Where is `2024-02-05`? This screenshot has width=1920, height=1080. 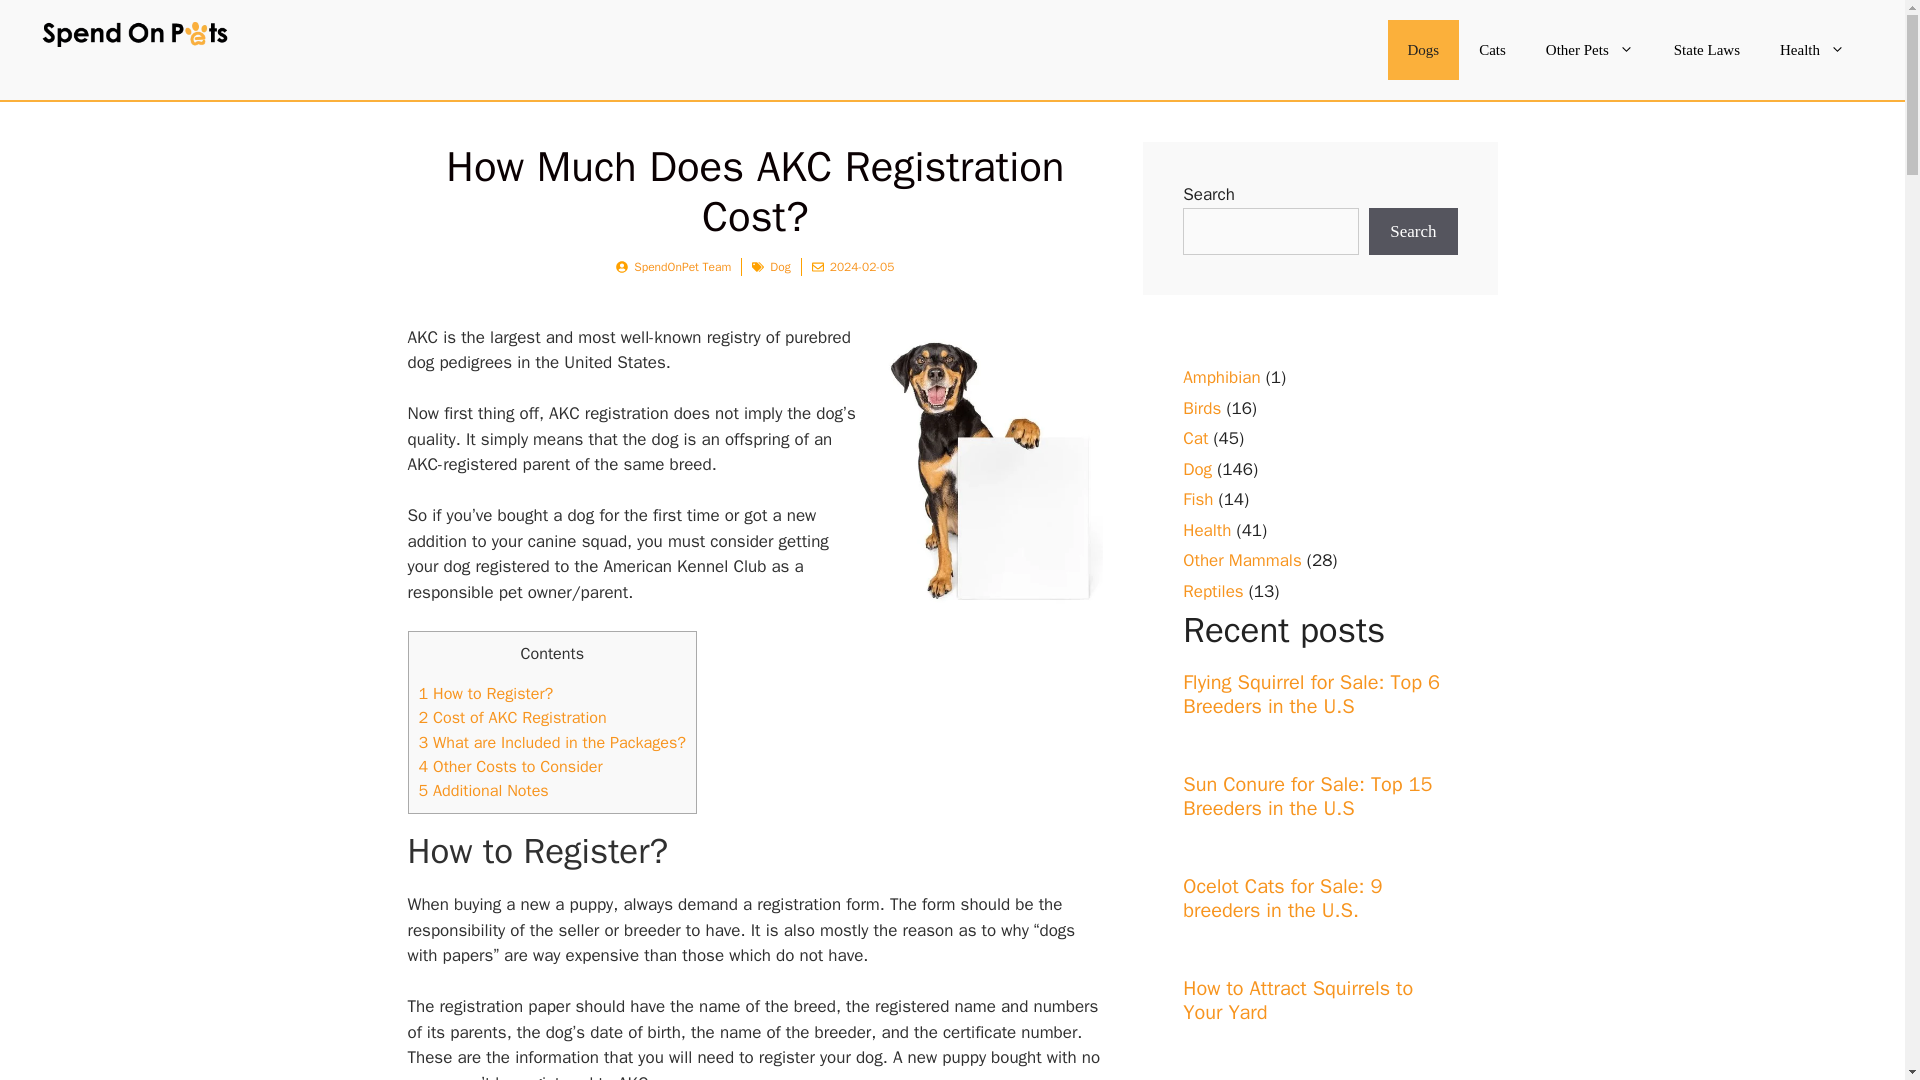
2024-02-05 is located at coordinates (862, 267).